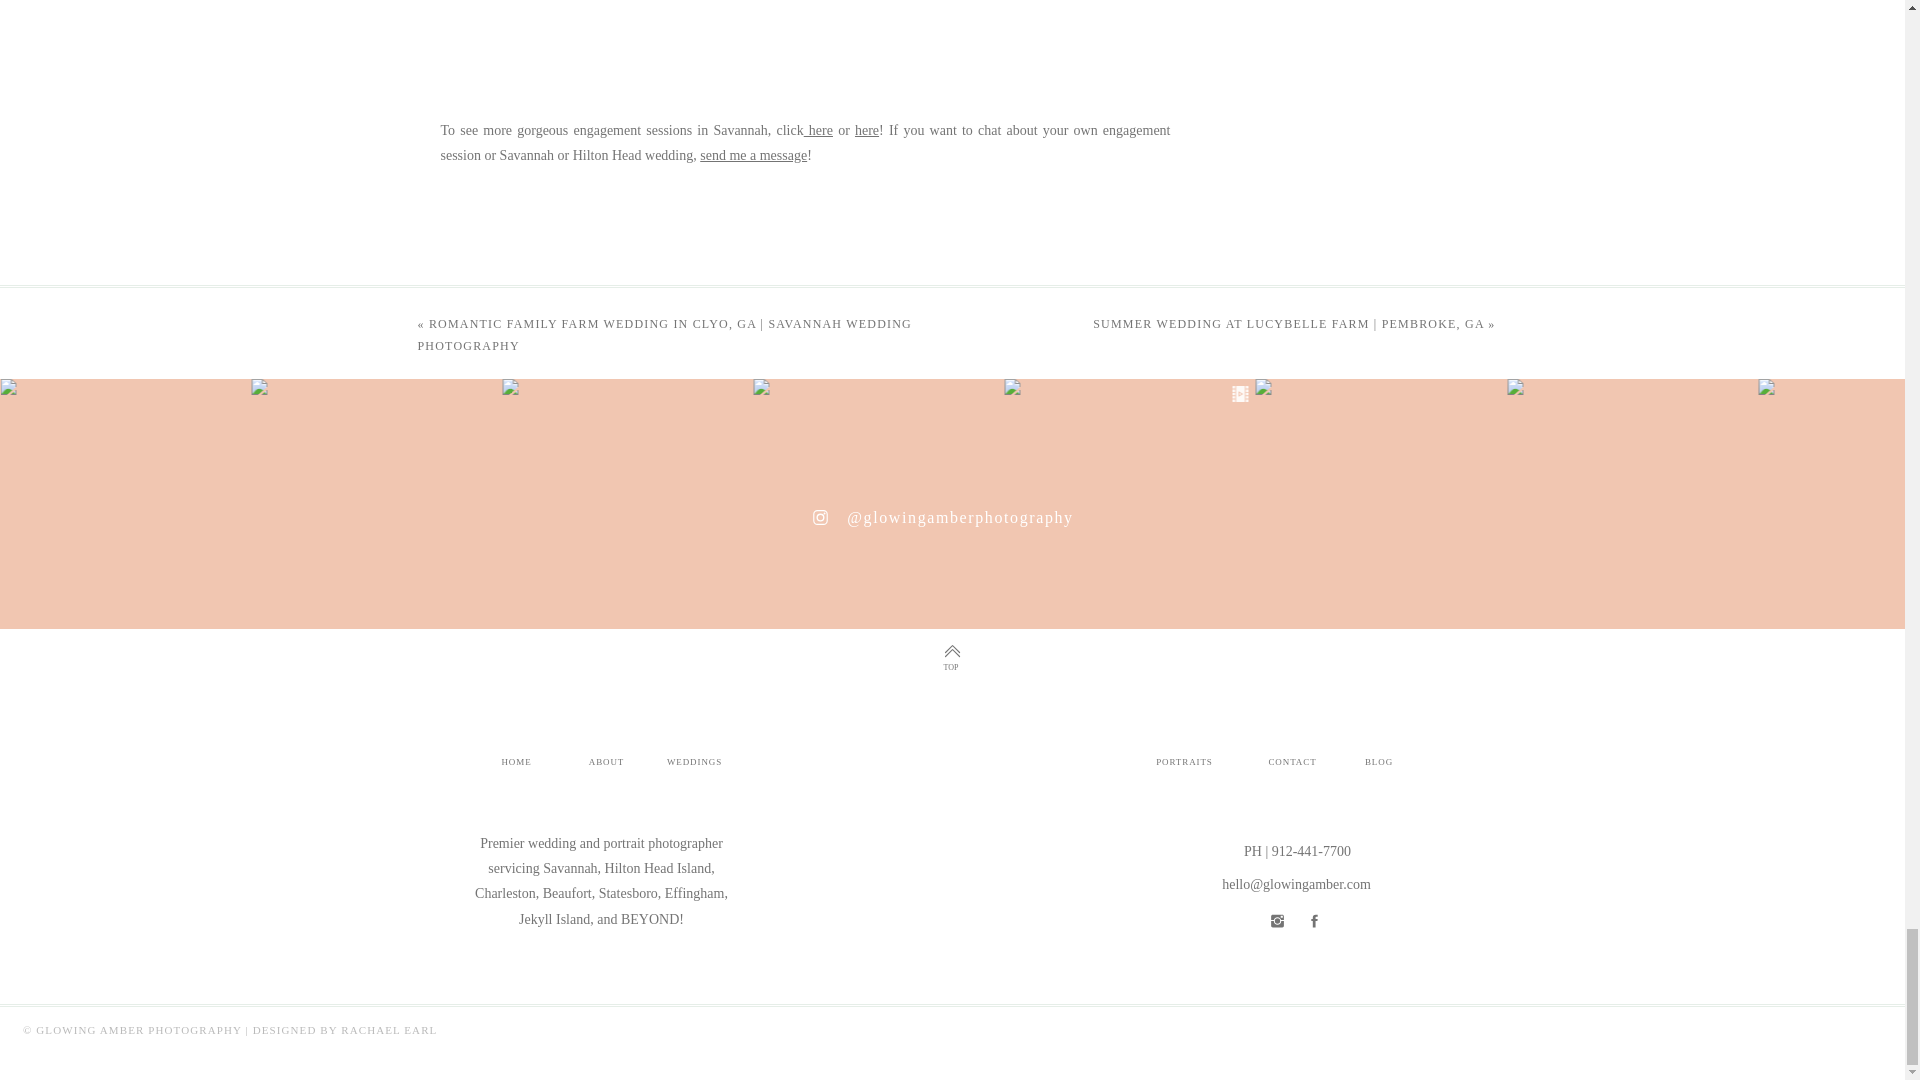 The width and height of the screenshot is (1920, 1080). Describe the element at coordinates (951, 668) in the screenshot. I see `TOP` at that location.